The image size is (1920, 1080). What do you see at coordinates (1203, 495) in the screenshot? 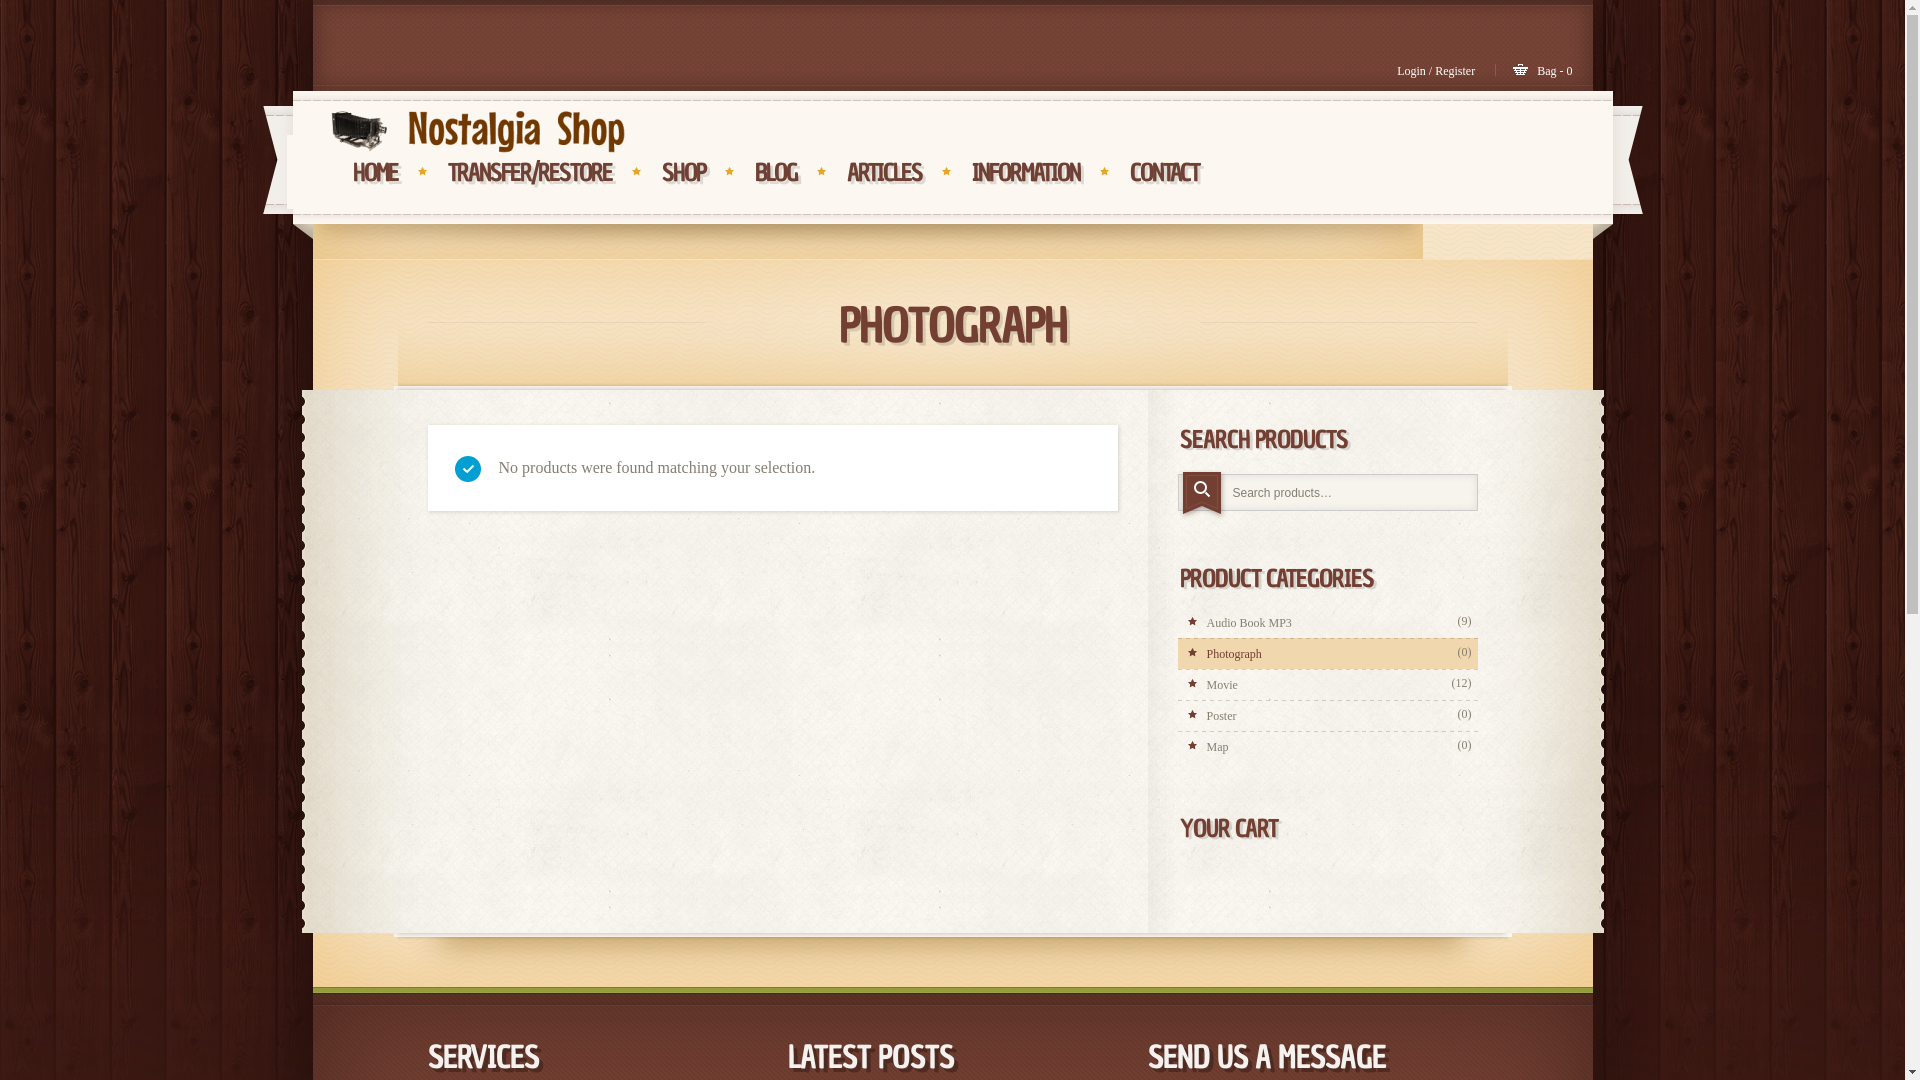
I see `Search` at bounding box center [1203, 495].